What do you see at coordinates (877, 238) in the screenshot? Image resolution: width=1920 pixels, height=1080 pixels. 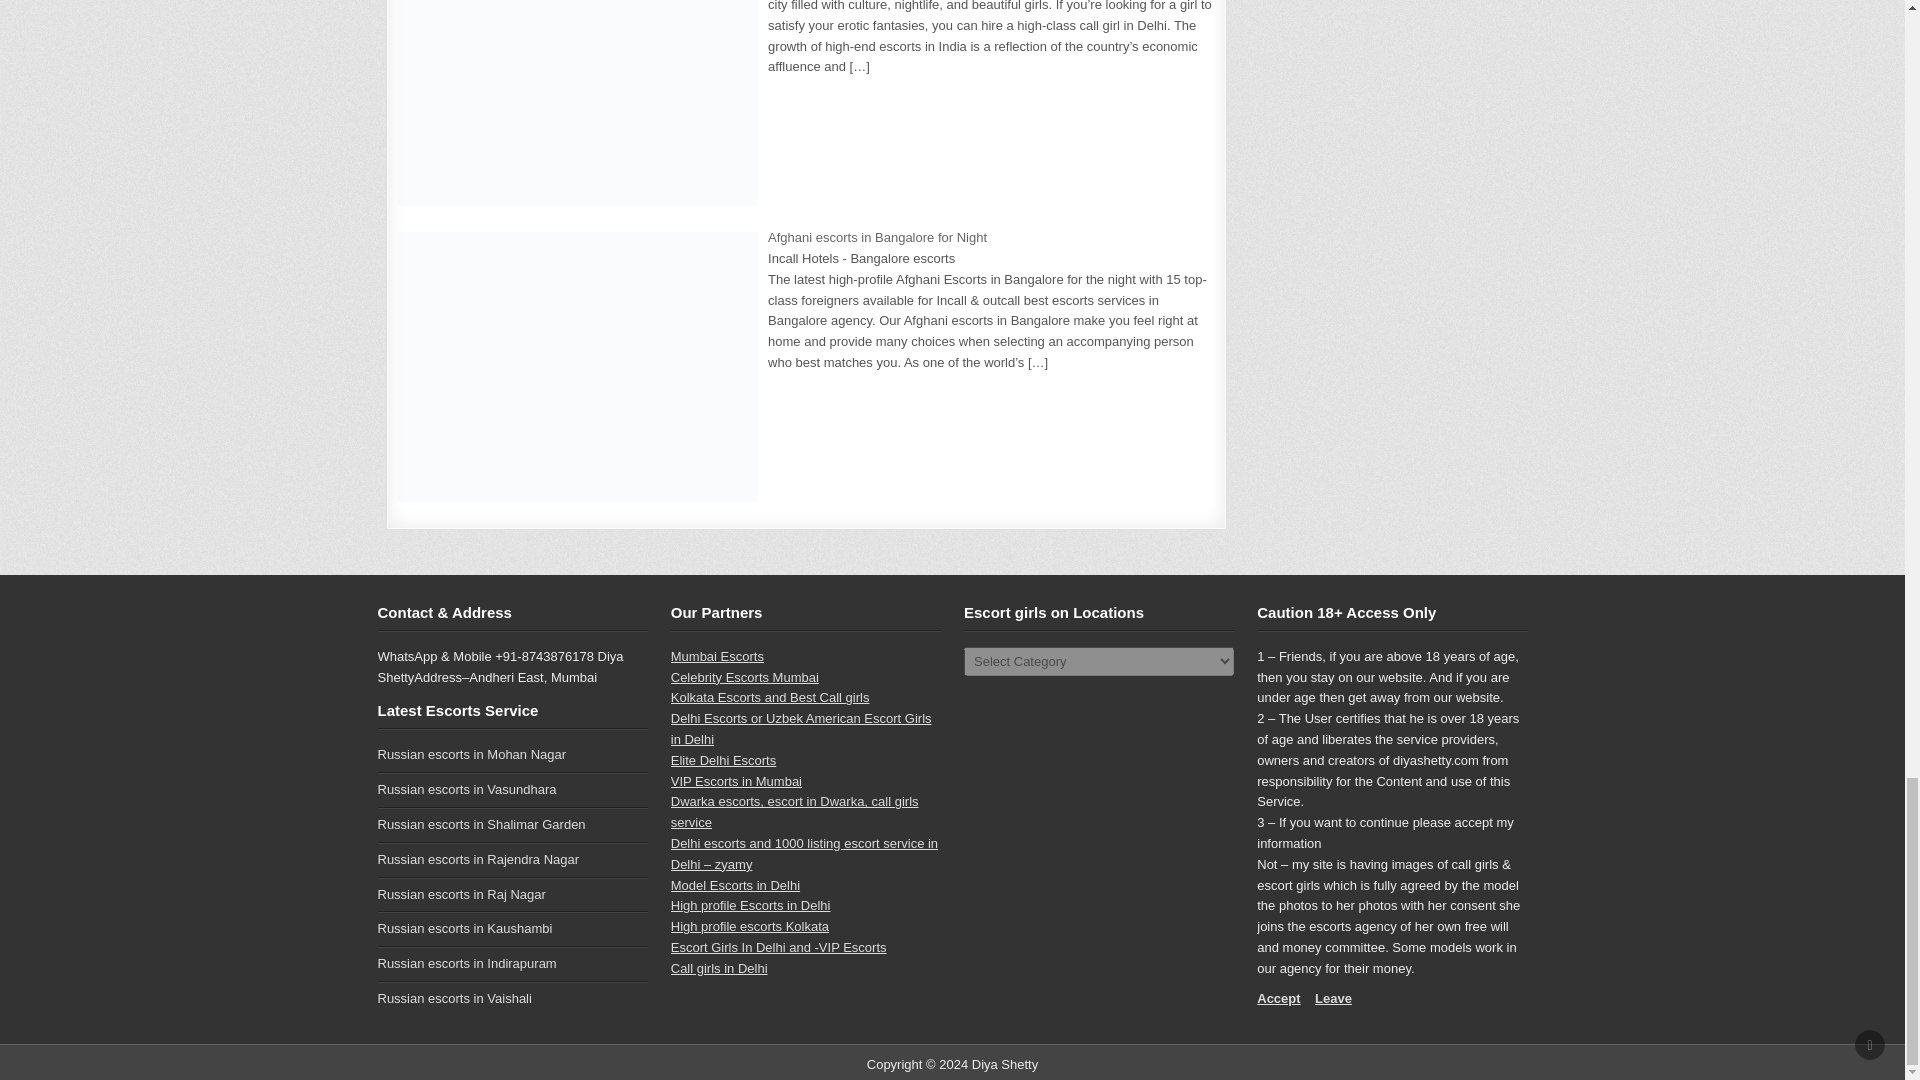 I see `Afghani escorts in Bangalore for Night` at bounding box center [877, 238].